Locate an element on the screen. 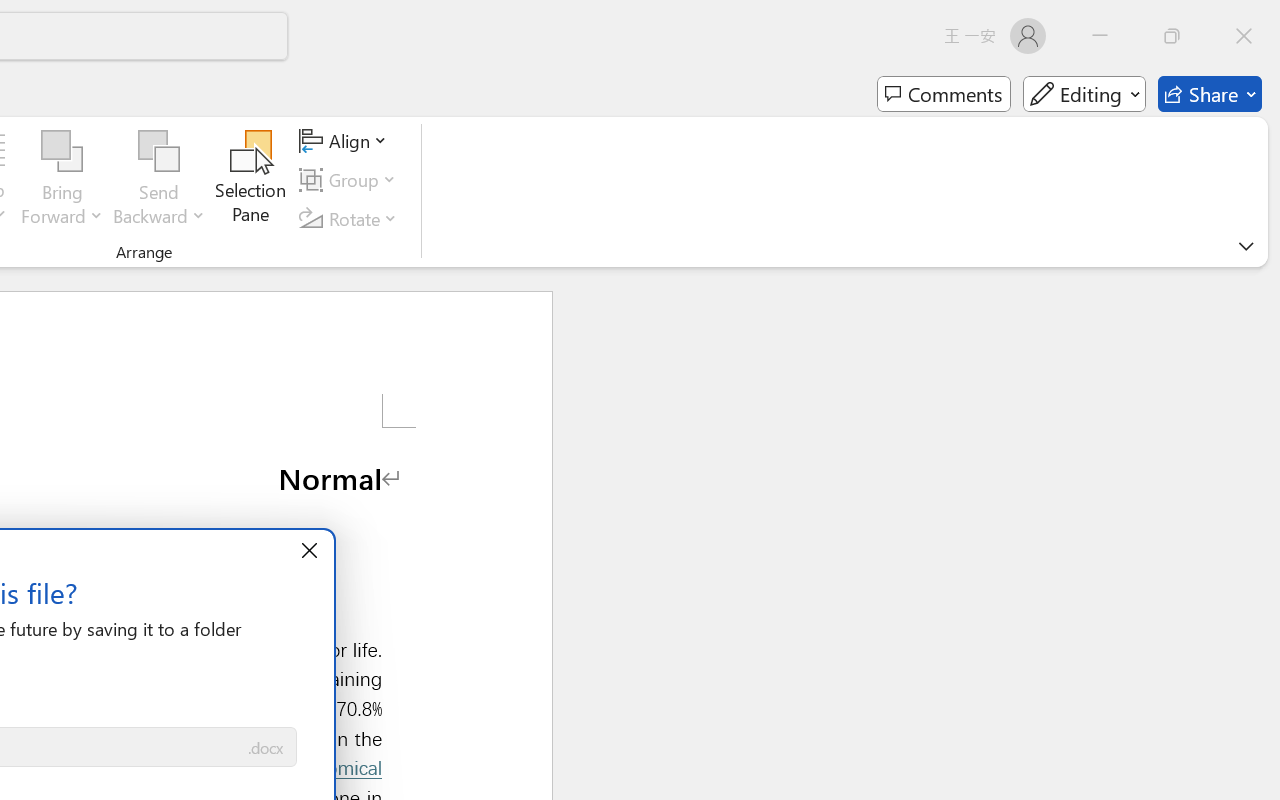  Rotate is located at coordinates (351, 218).